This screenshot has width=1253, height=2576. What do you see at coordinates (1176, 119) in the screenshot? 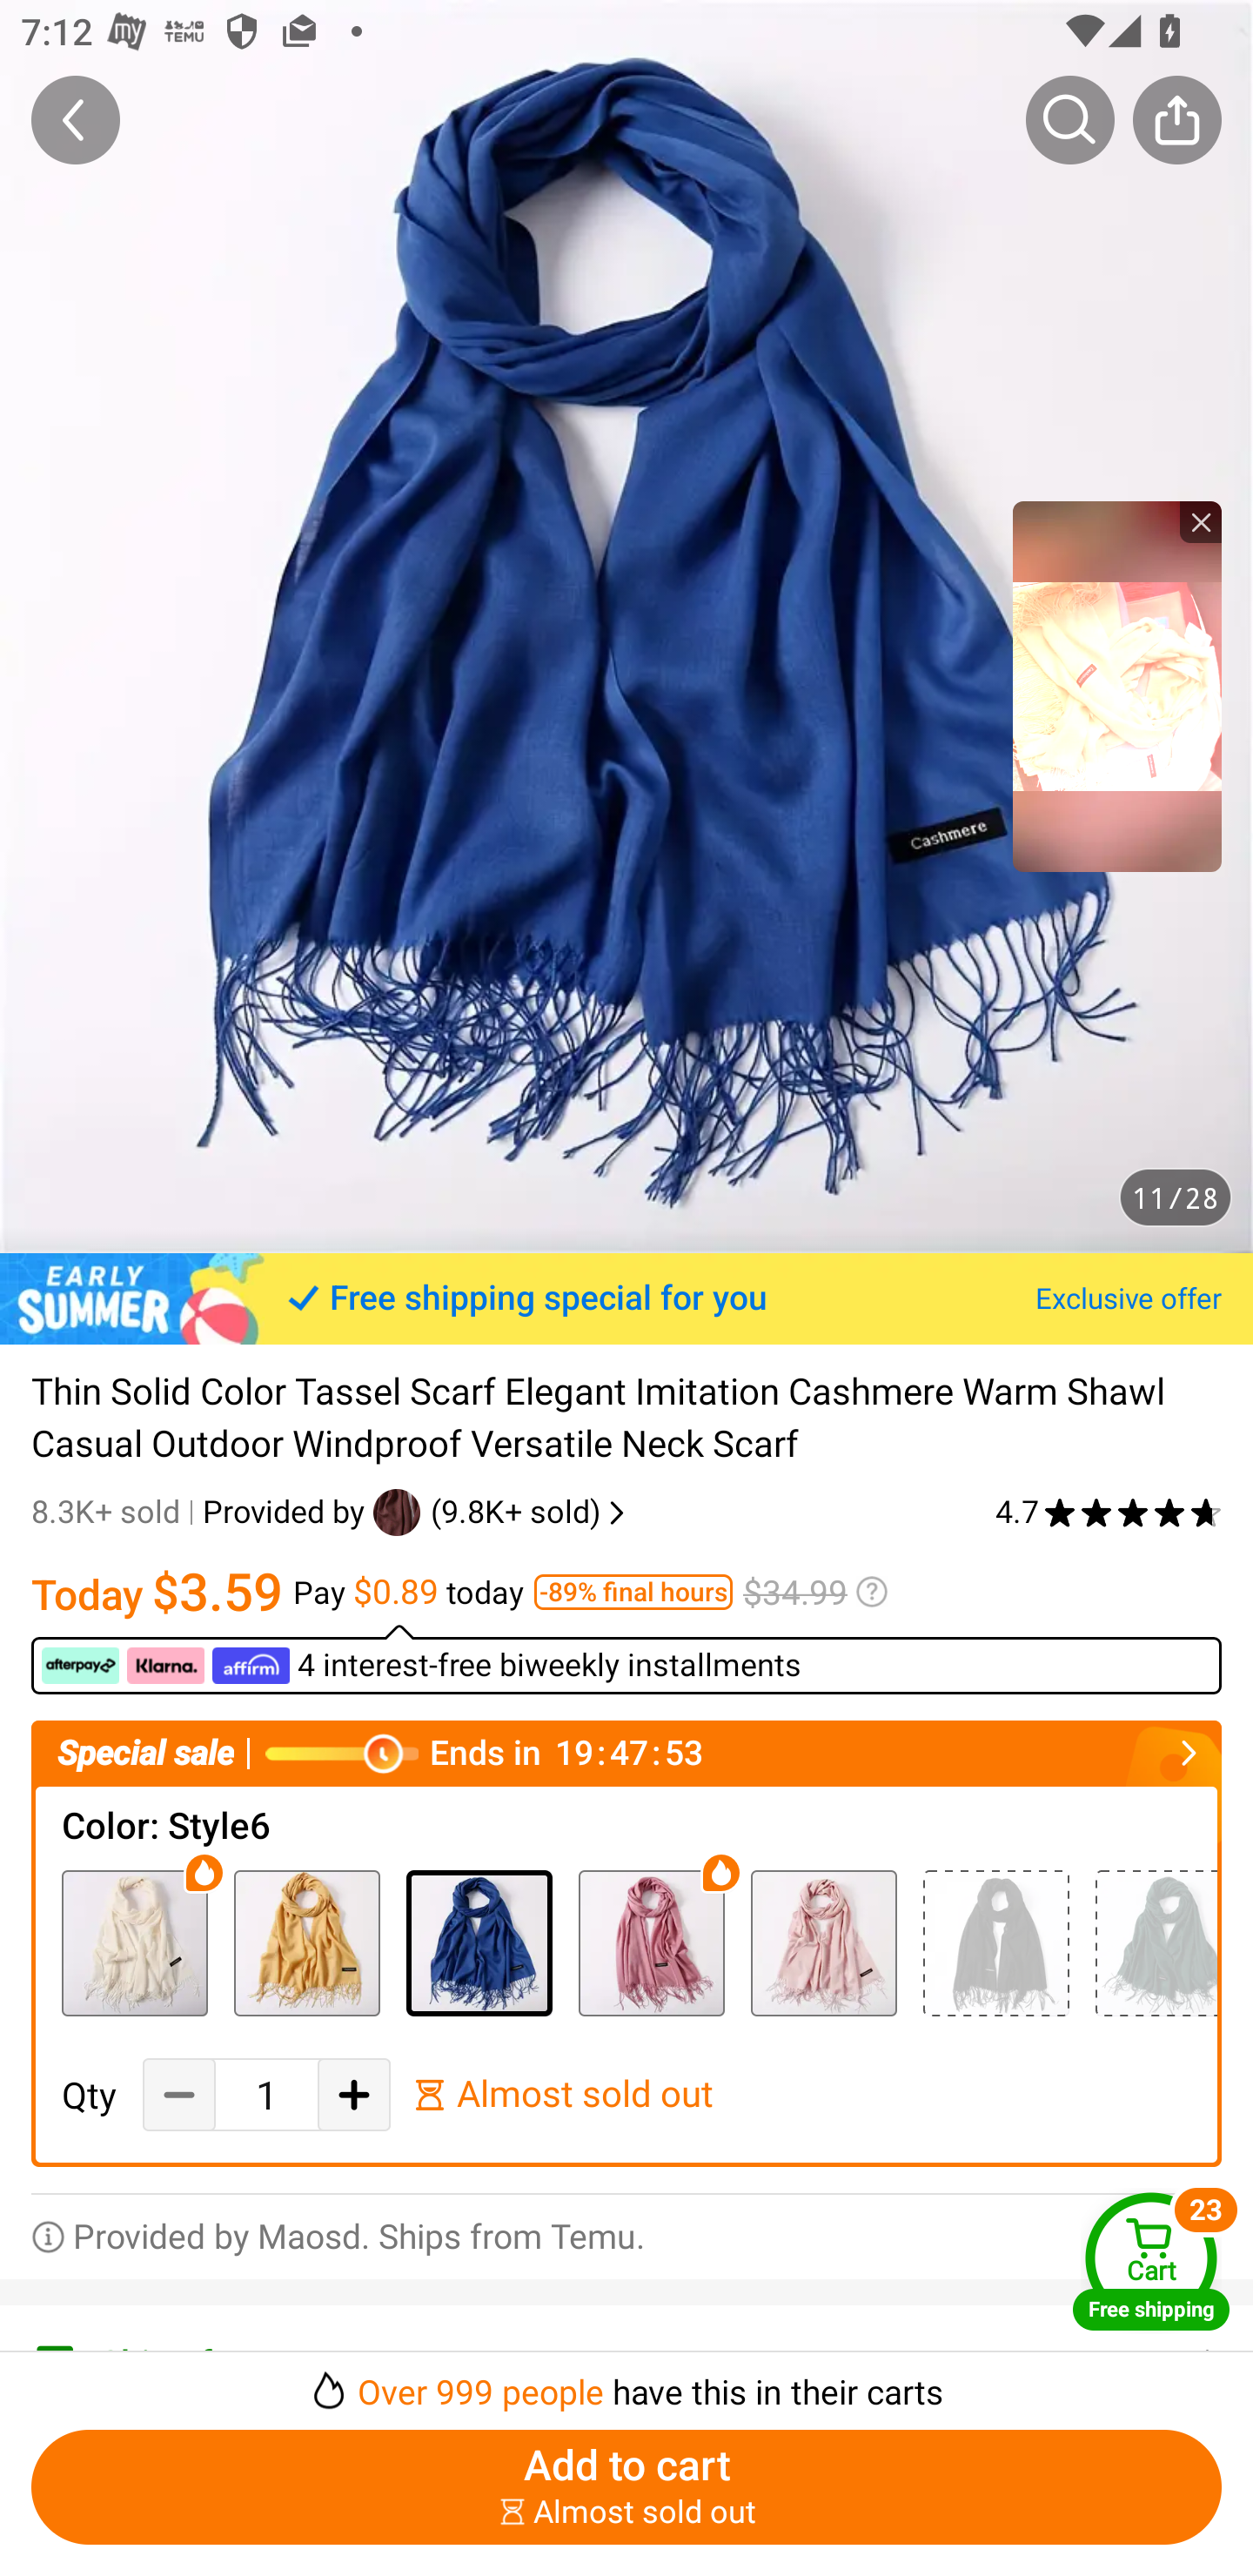
I see `Share` at bounding box center [1176, 119].